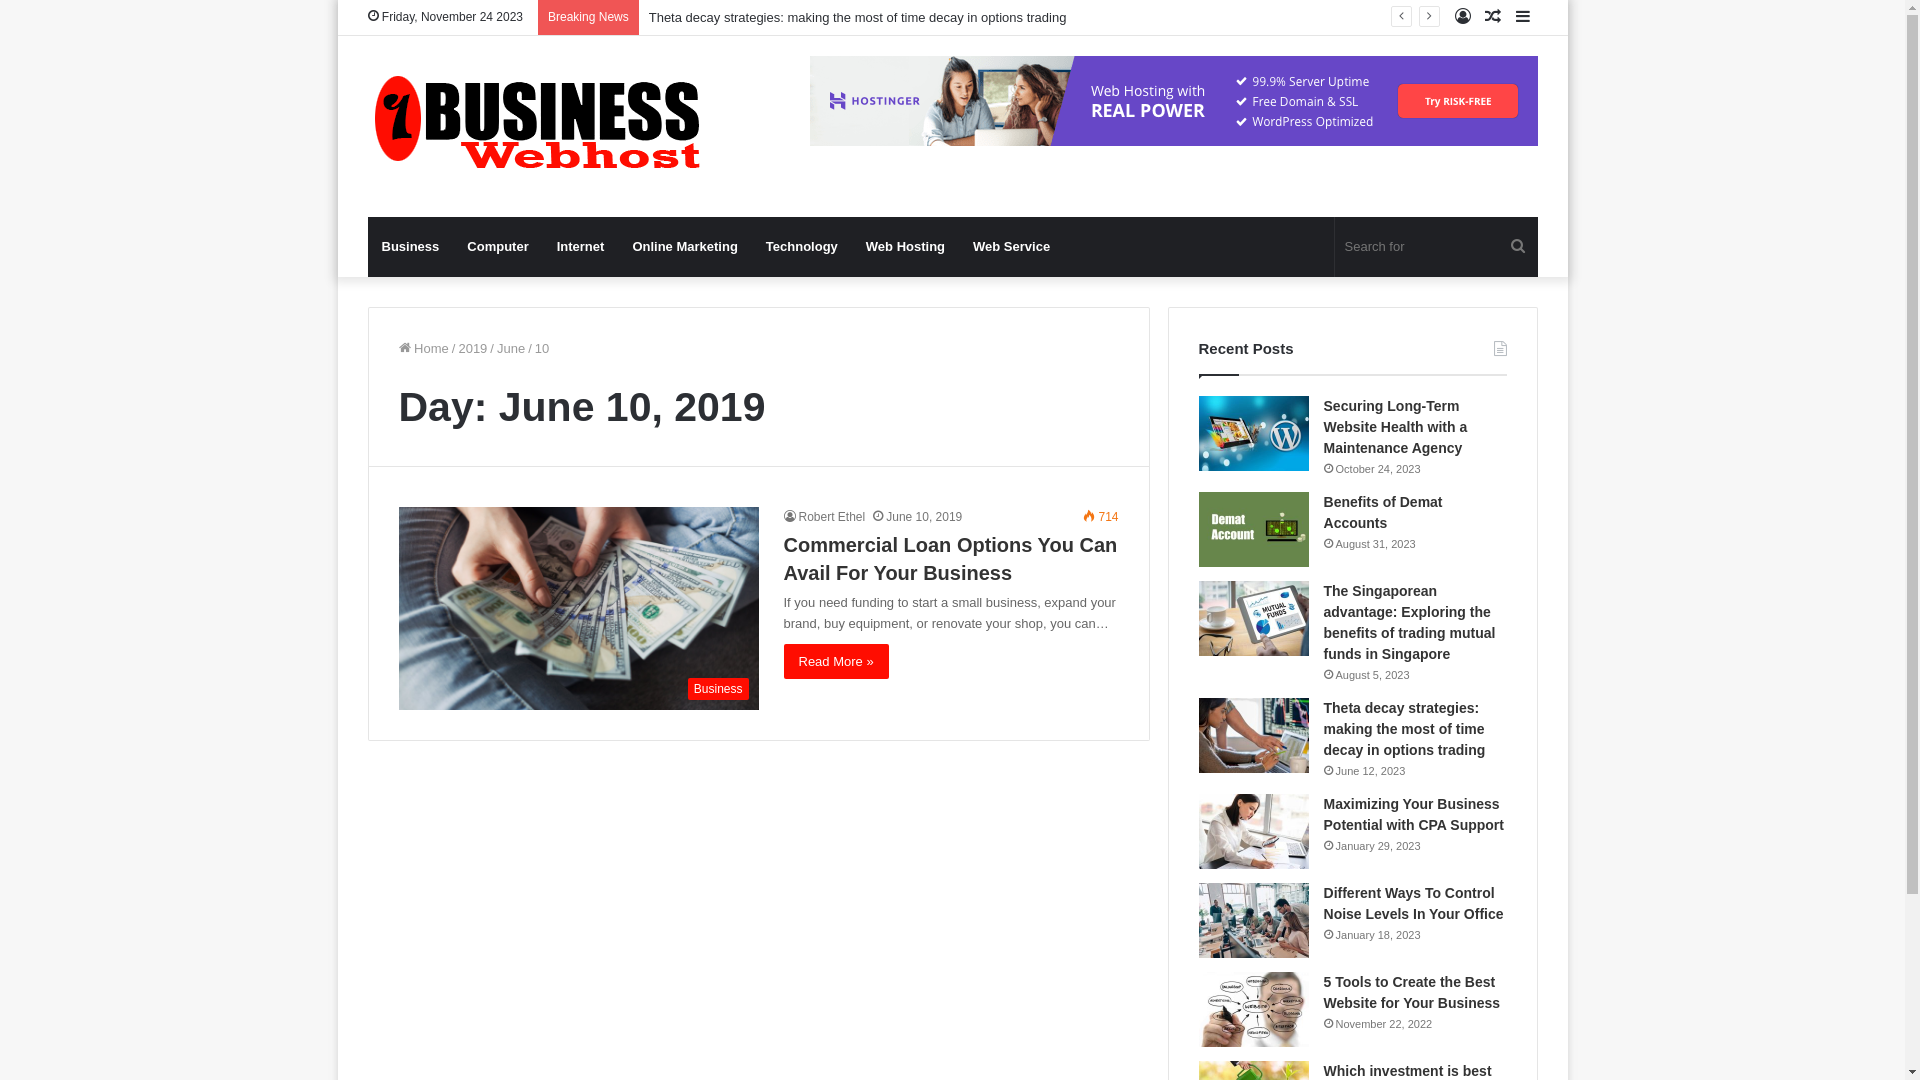 This screenshot has height=1080, width=1920. Describe the element at coordinates (1523, 18) in the screenshot. I see `Sidebar` at that location.